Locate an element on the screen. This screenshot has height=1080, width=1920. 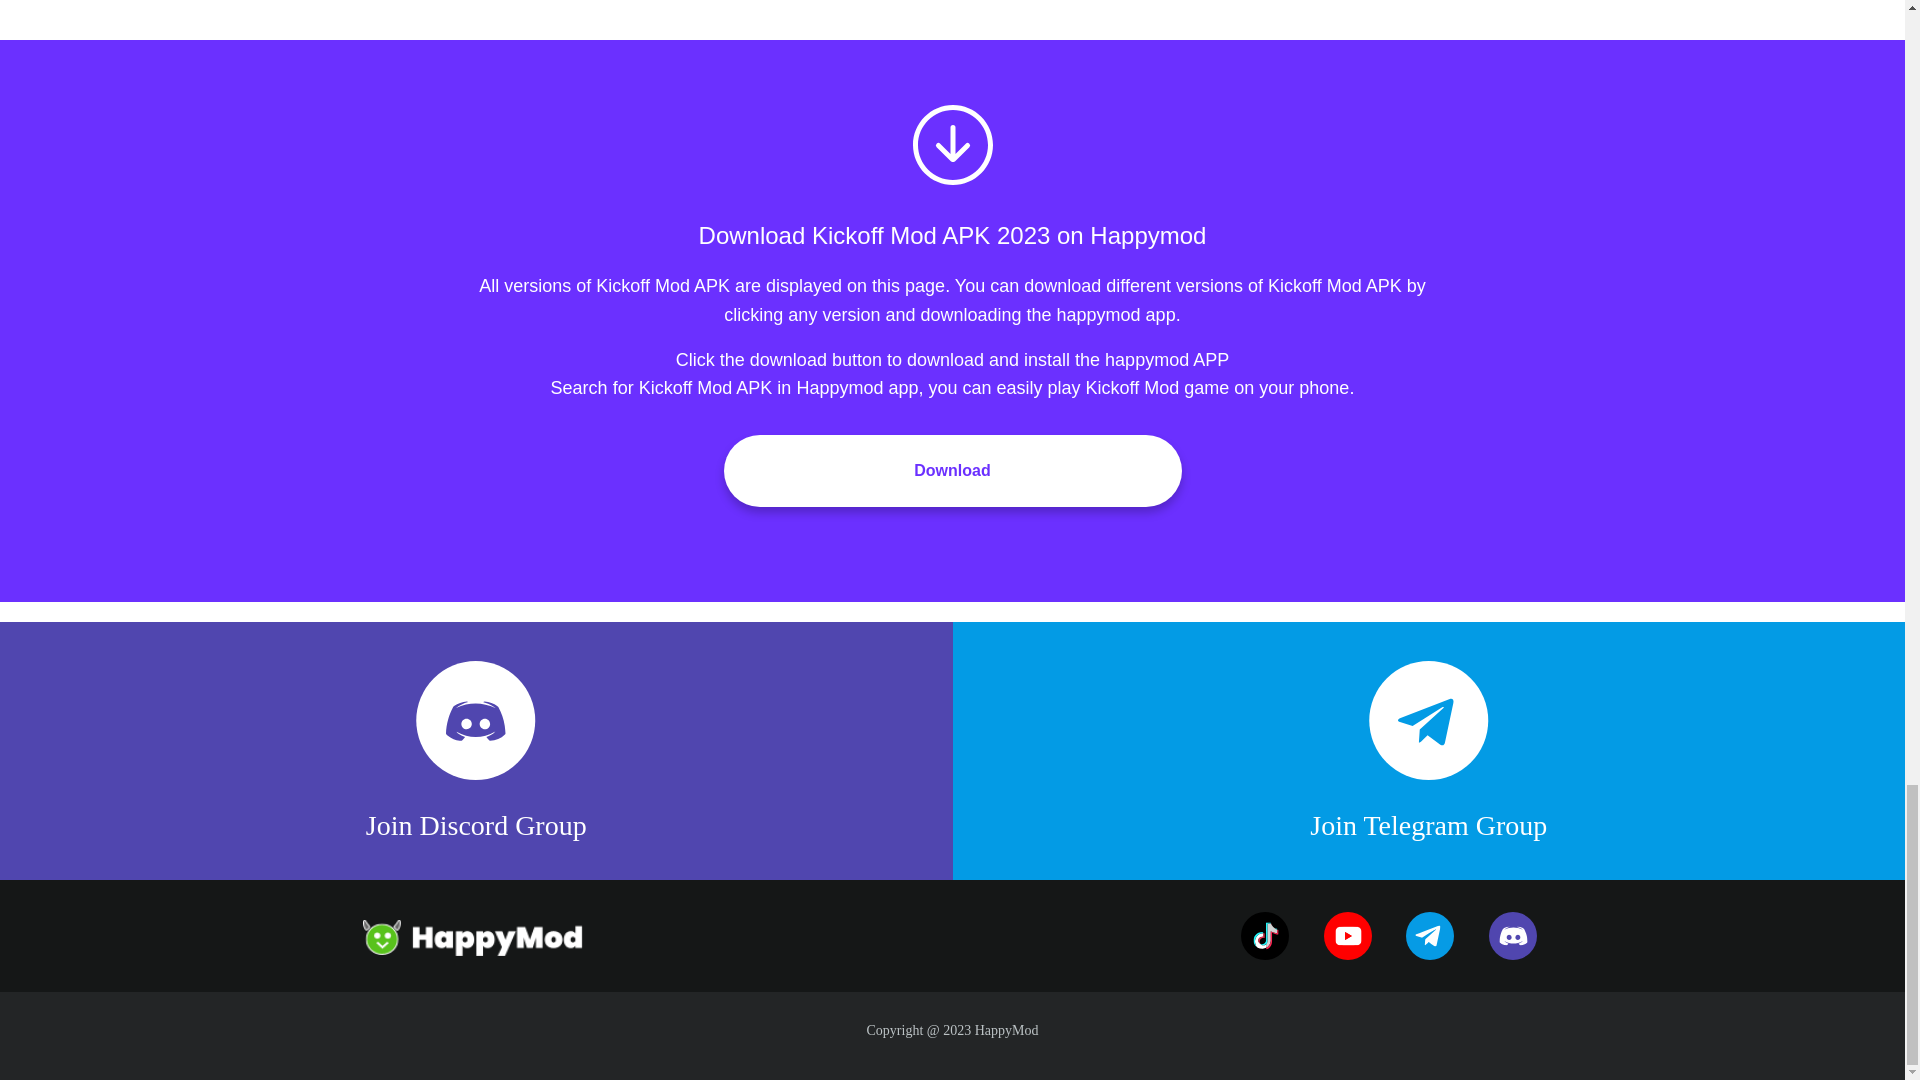
Join Discord Group is located at coordinates (476, 750).